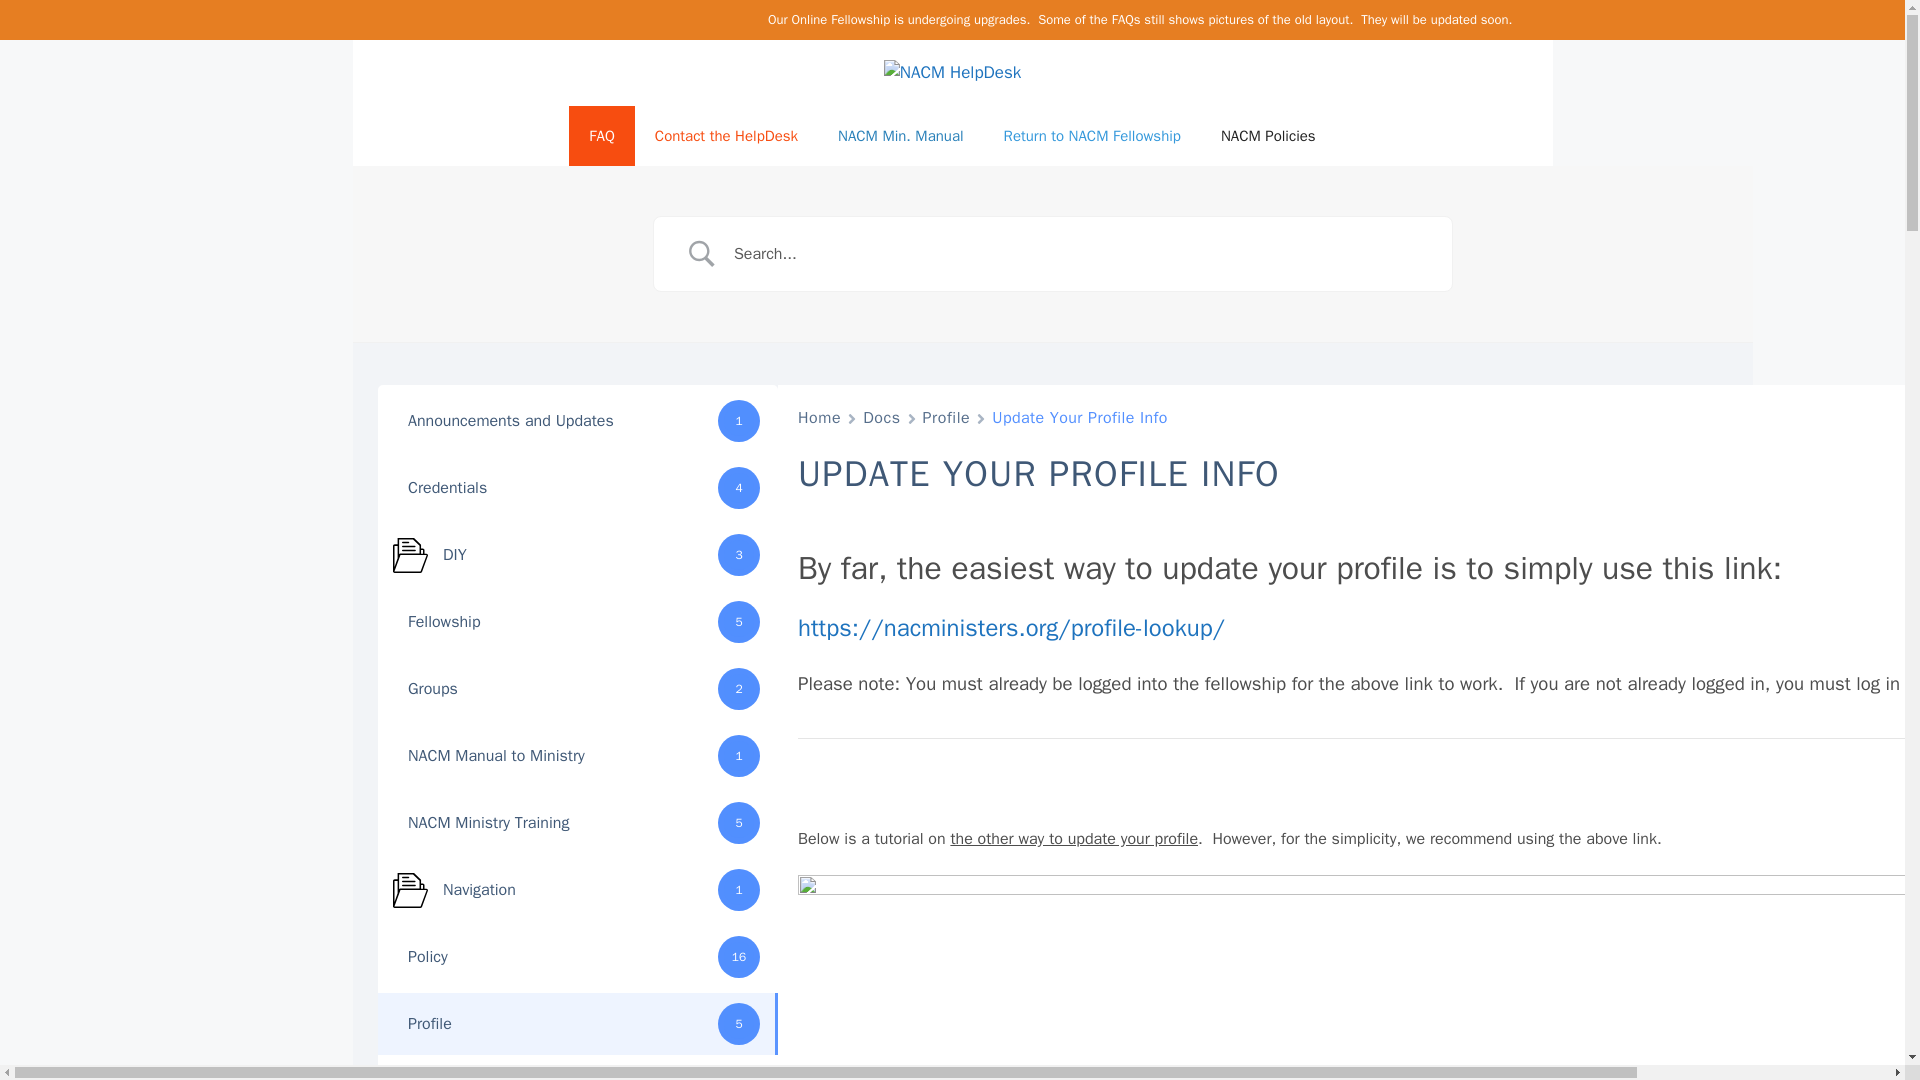 The width and height of the screenshot is (1920, 1080). What do you see at coordinates (819, 418) in the screenshot?
I see `Home` at bounding box center [819, 418].